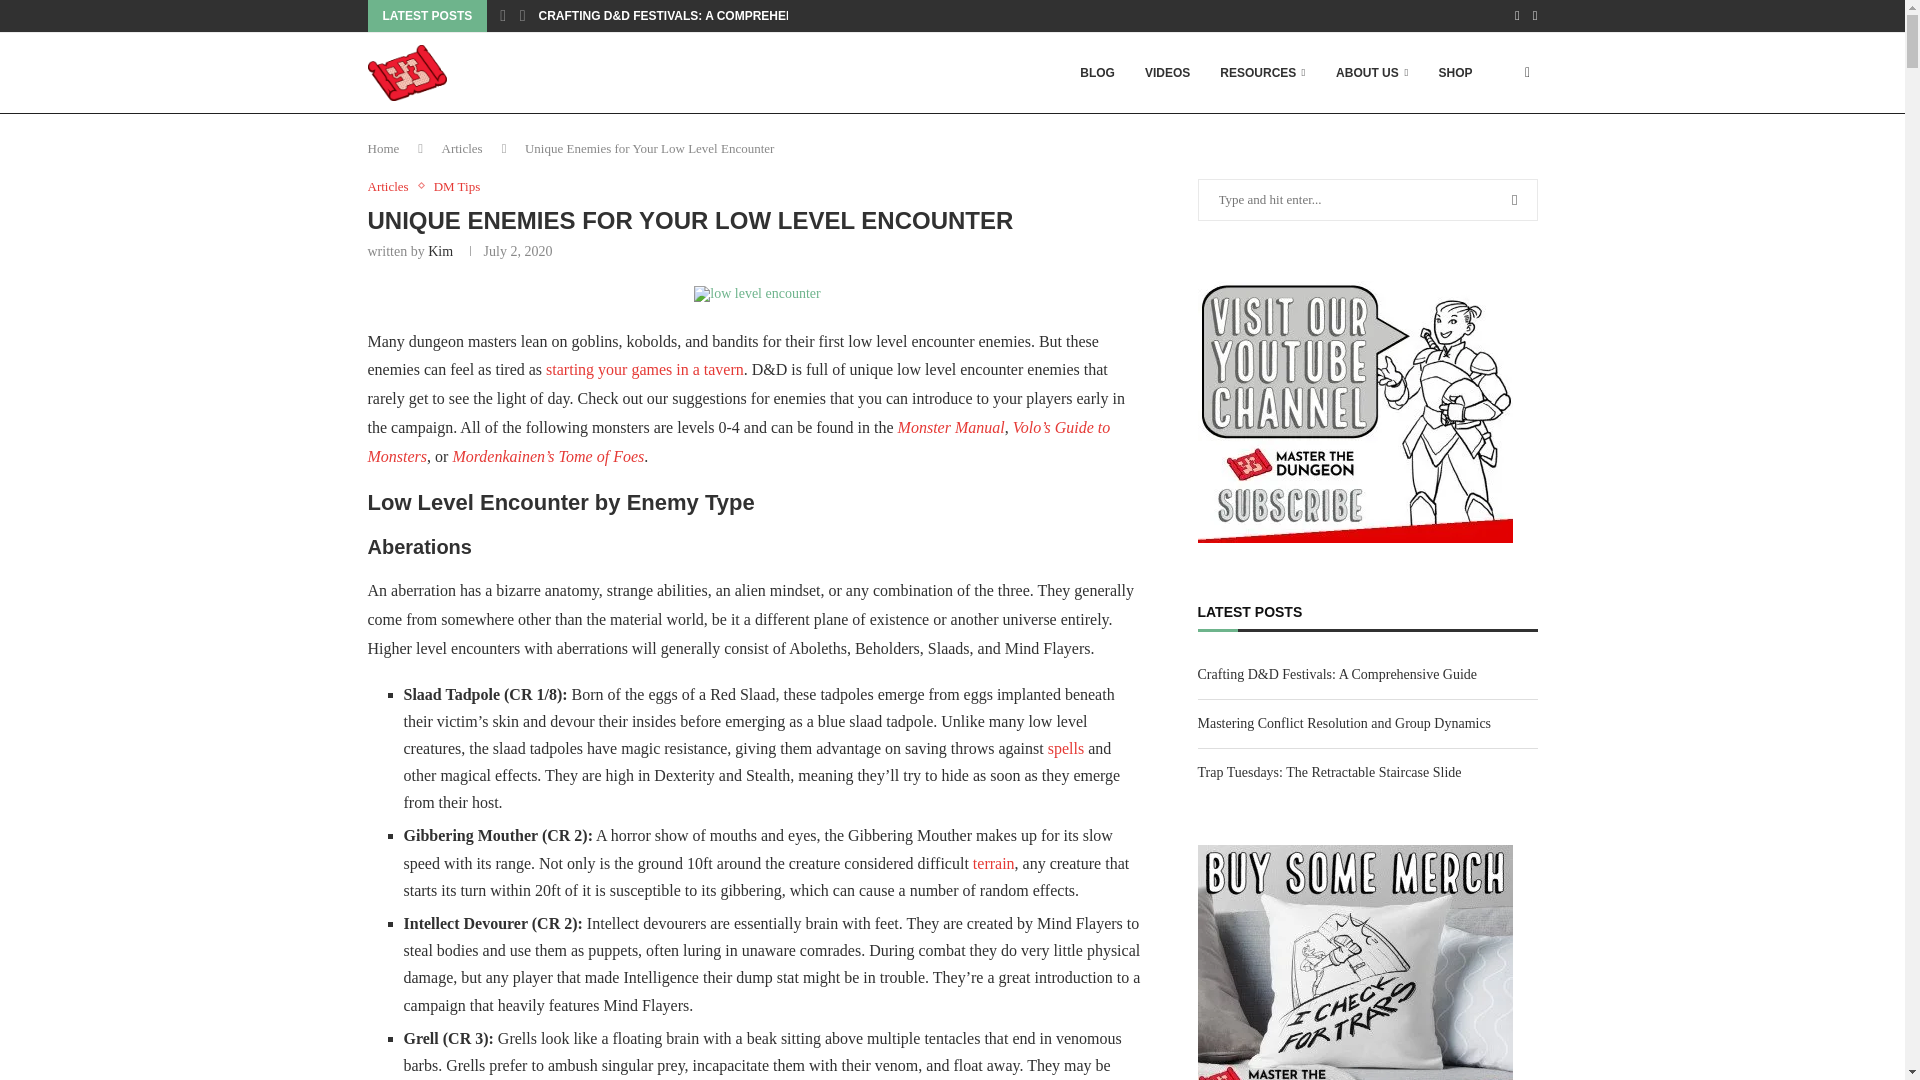 This screenshot has height=1080, width=1920. What do you see at coordinates (384, 148) in the screenshot?
I see `Home` at bounding box center [384, 148].